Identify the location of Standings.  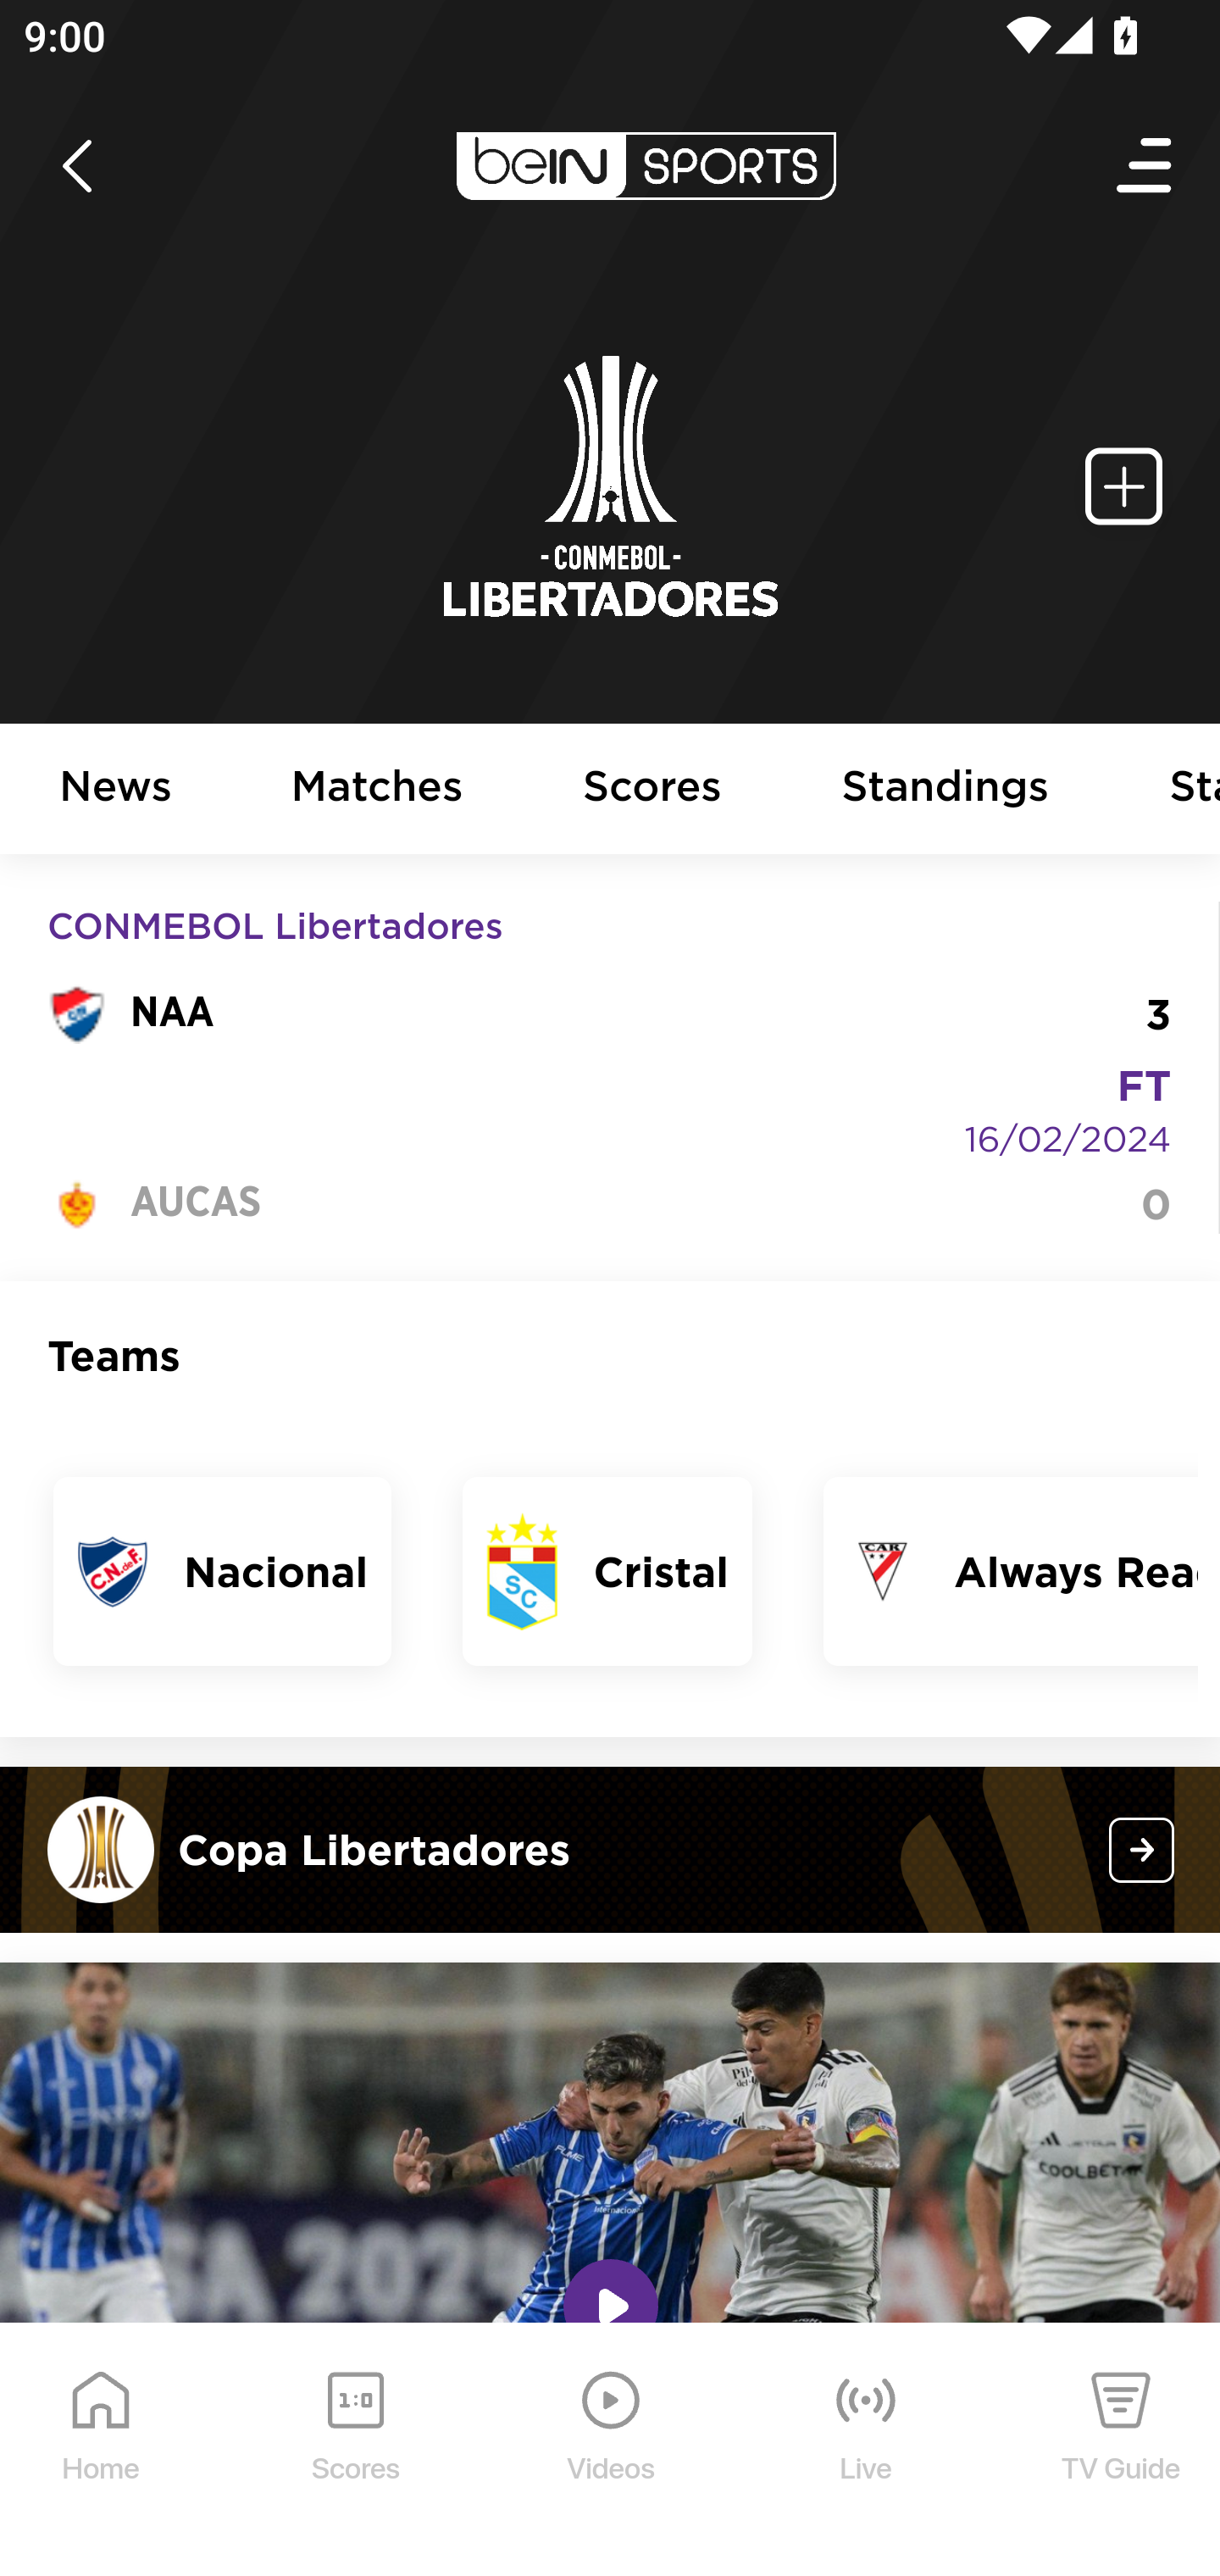
(945, 790).